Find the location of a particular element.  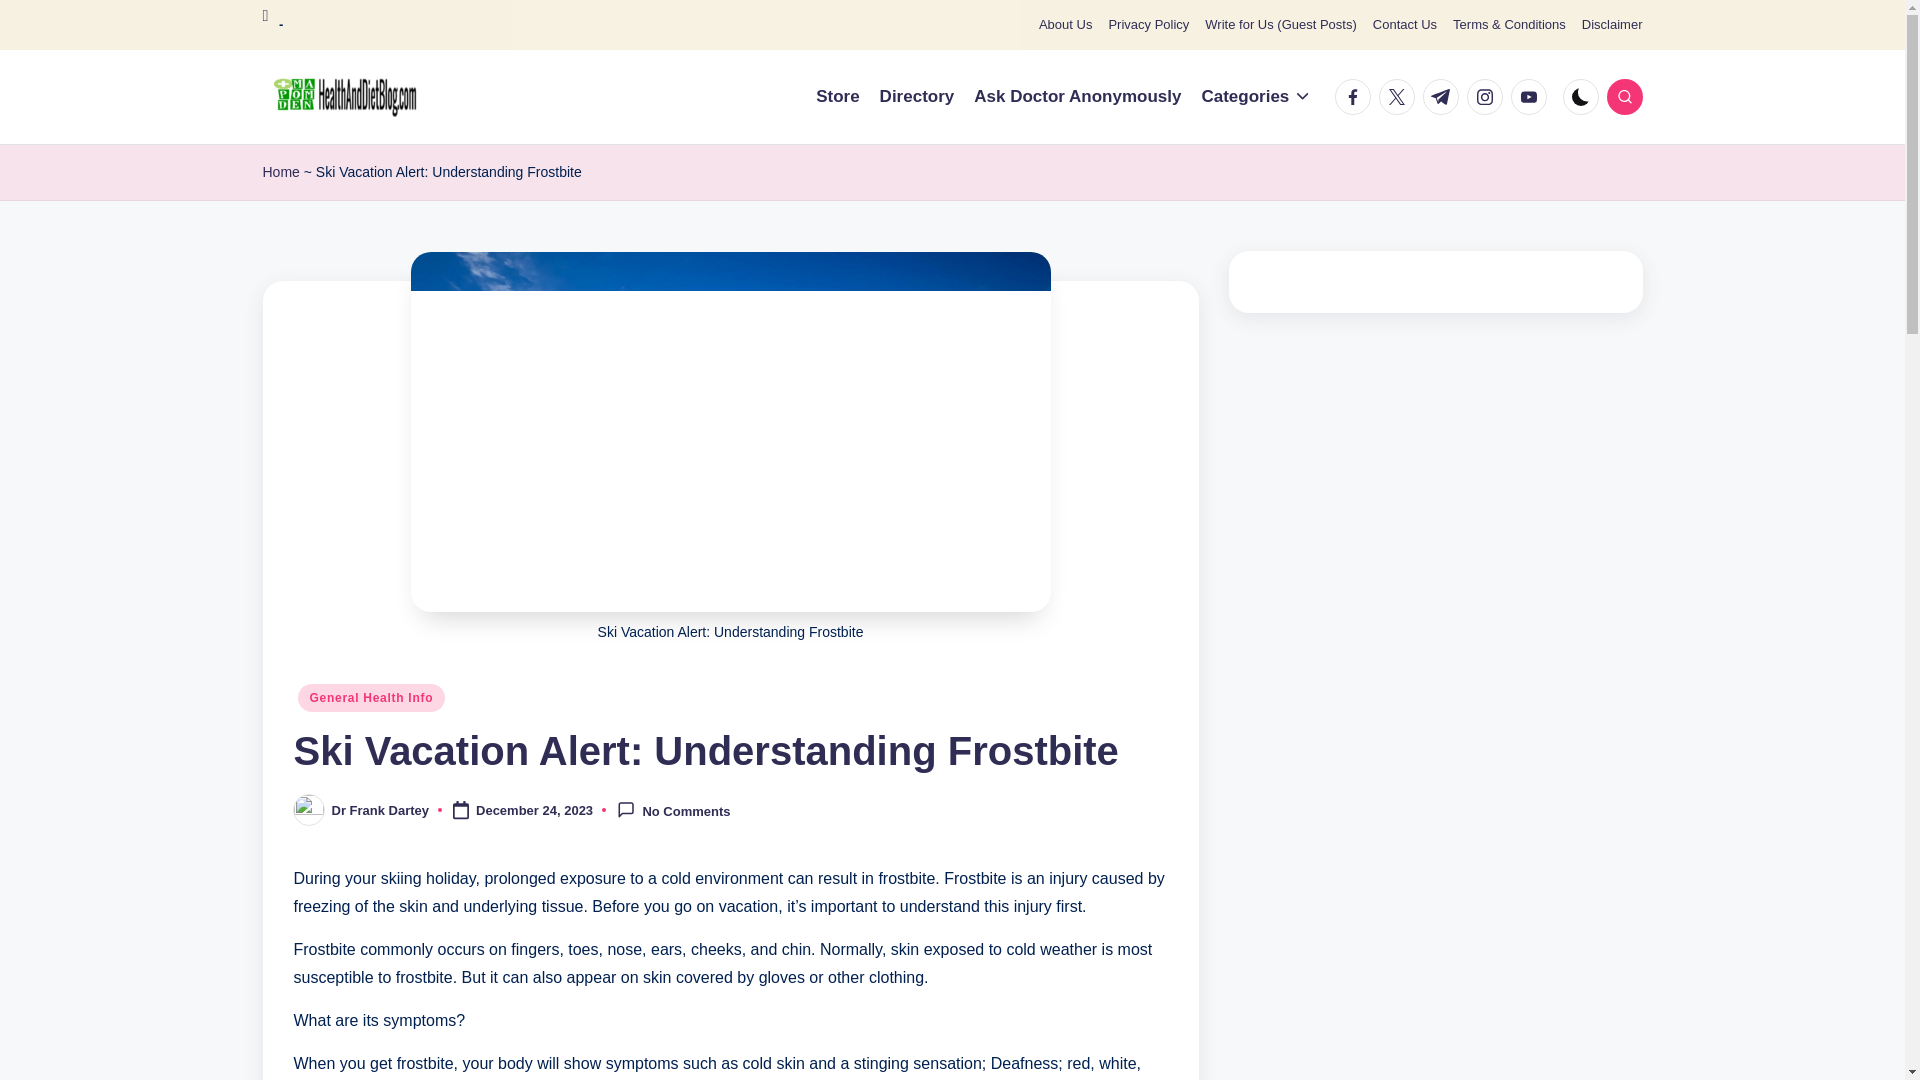

Directory is located at coordinates (916, 97).